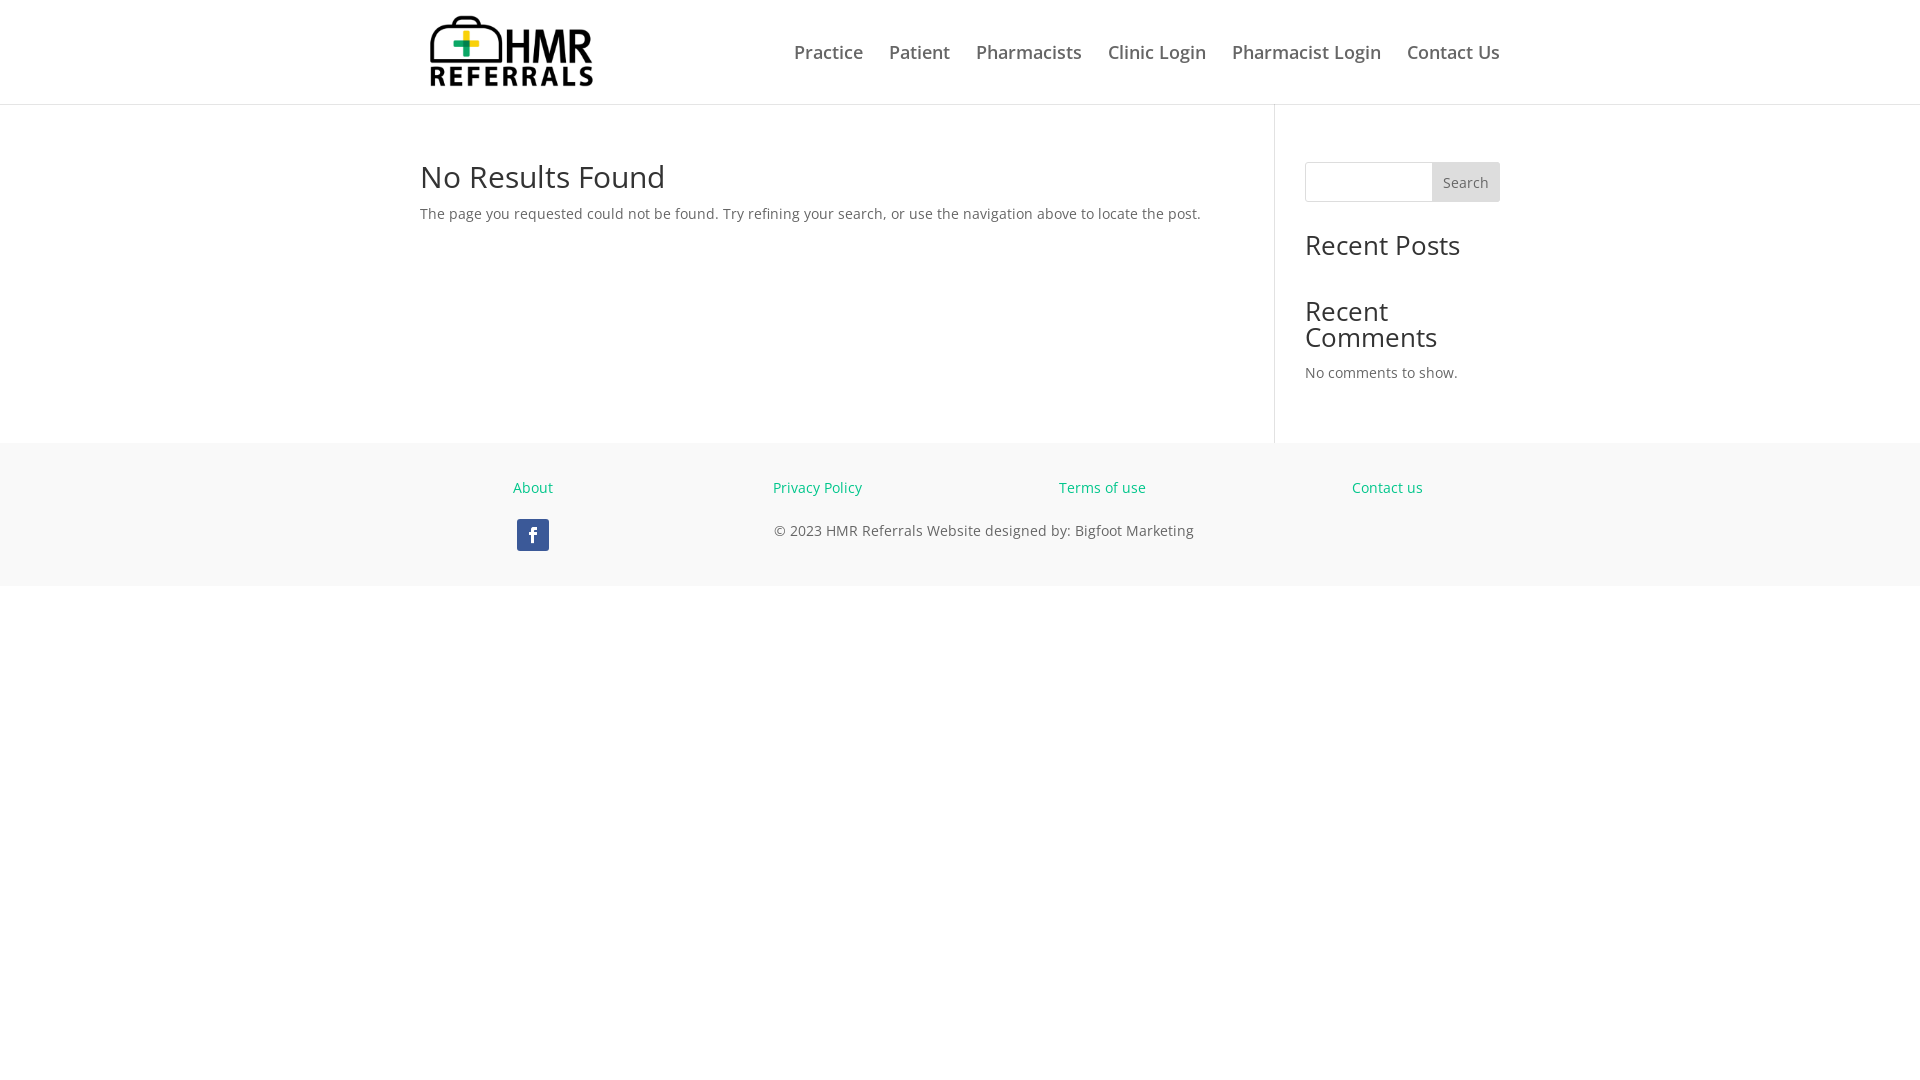  Describe the element at coordinates (1102, 488) in the screenshot. I see `Terms of use` at that location.